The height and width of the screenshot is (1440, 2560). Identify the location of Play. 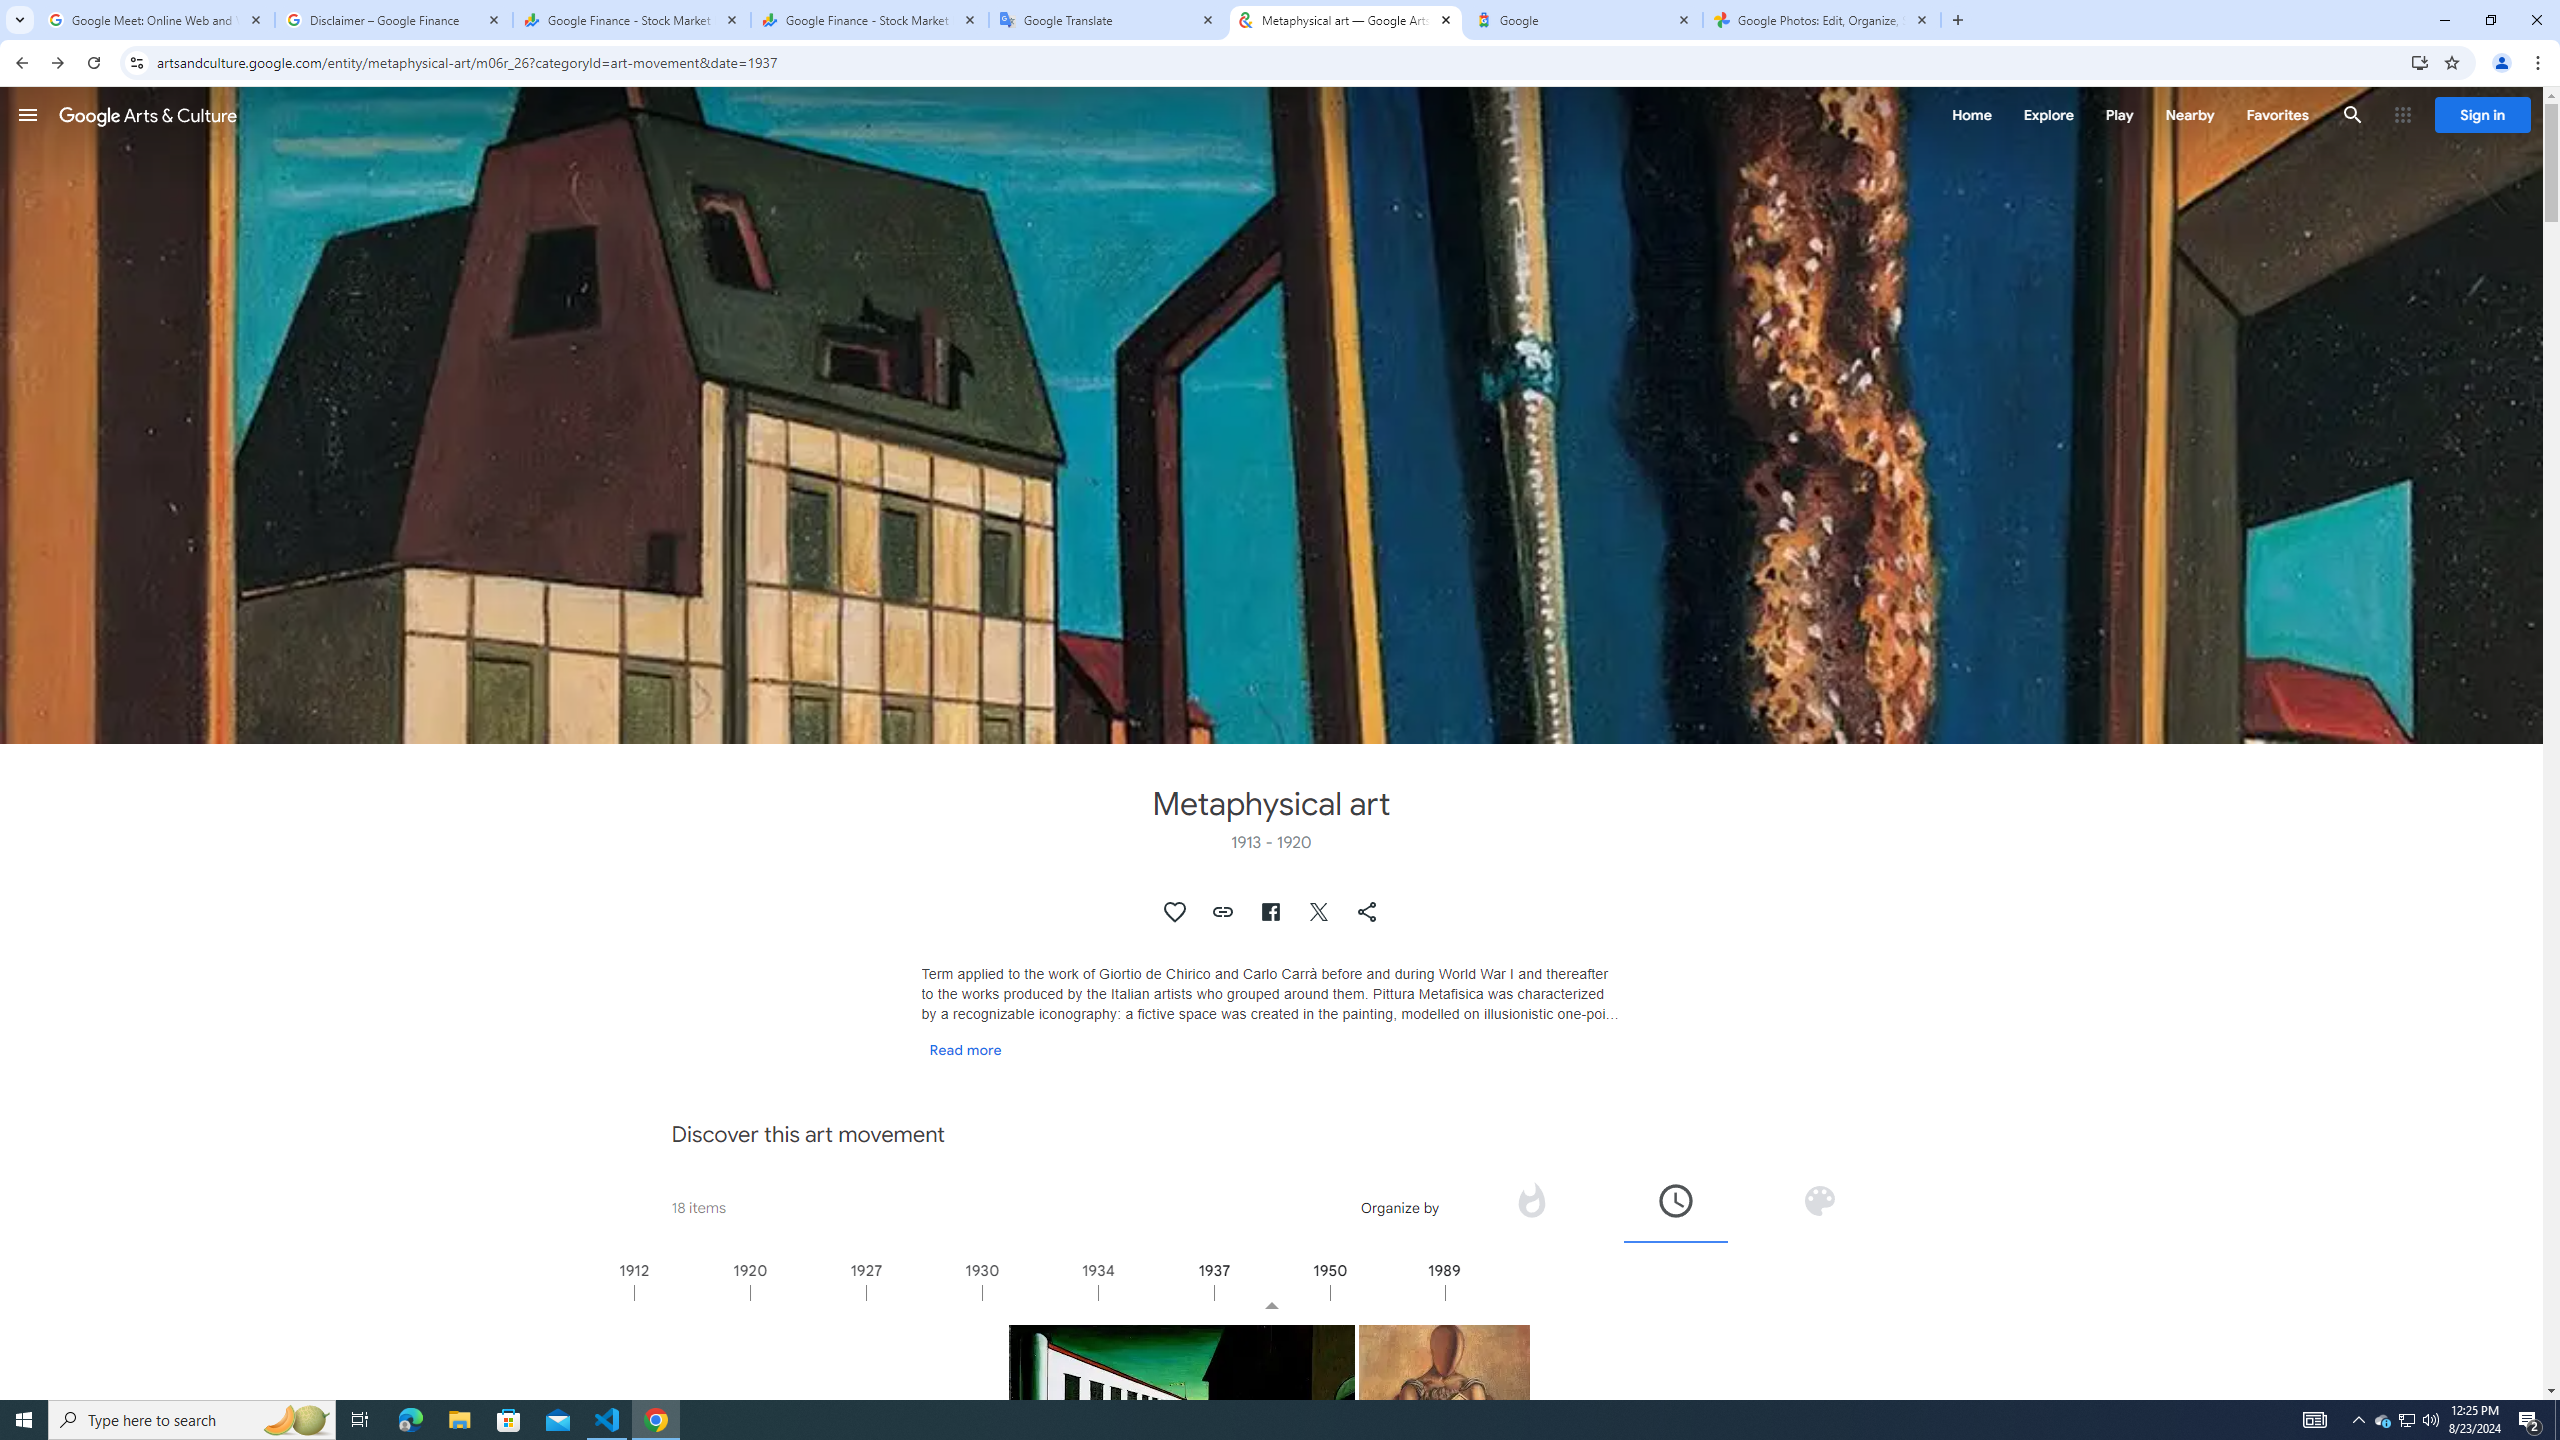
(2119, 114).